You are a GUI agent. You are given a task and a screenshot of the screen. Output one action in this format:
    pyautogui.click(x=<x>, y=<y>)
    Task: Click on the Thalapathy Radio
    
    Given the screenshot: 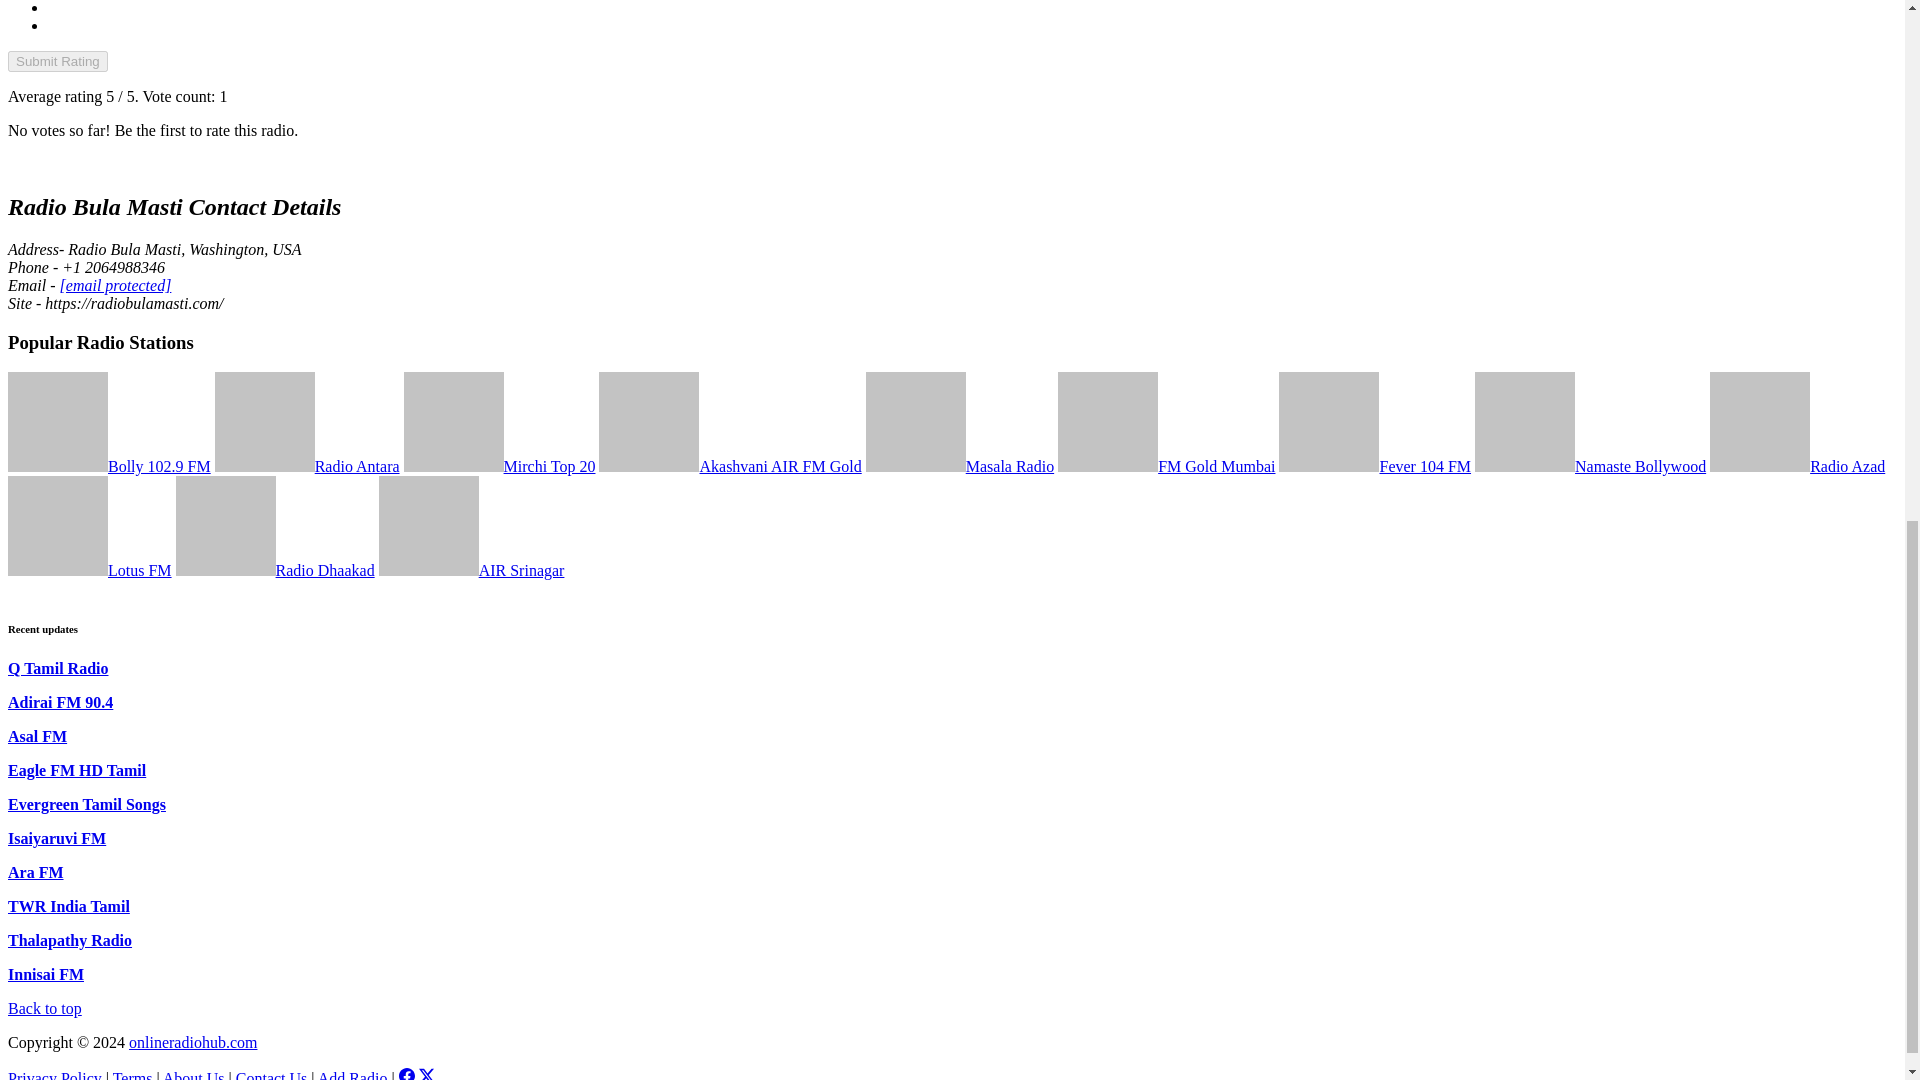 What is the action you would take?
    pyautogui.click(x=70, y=940)
    